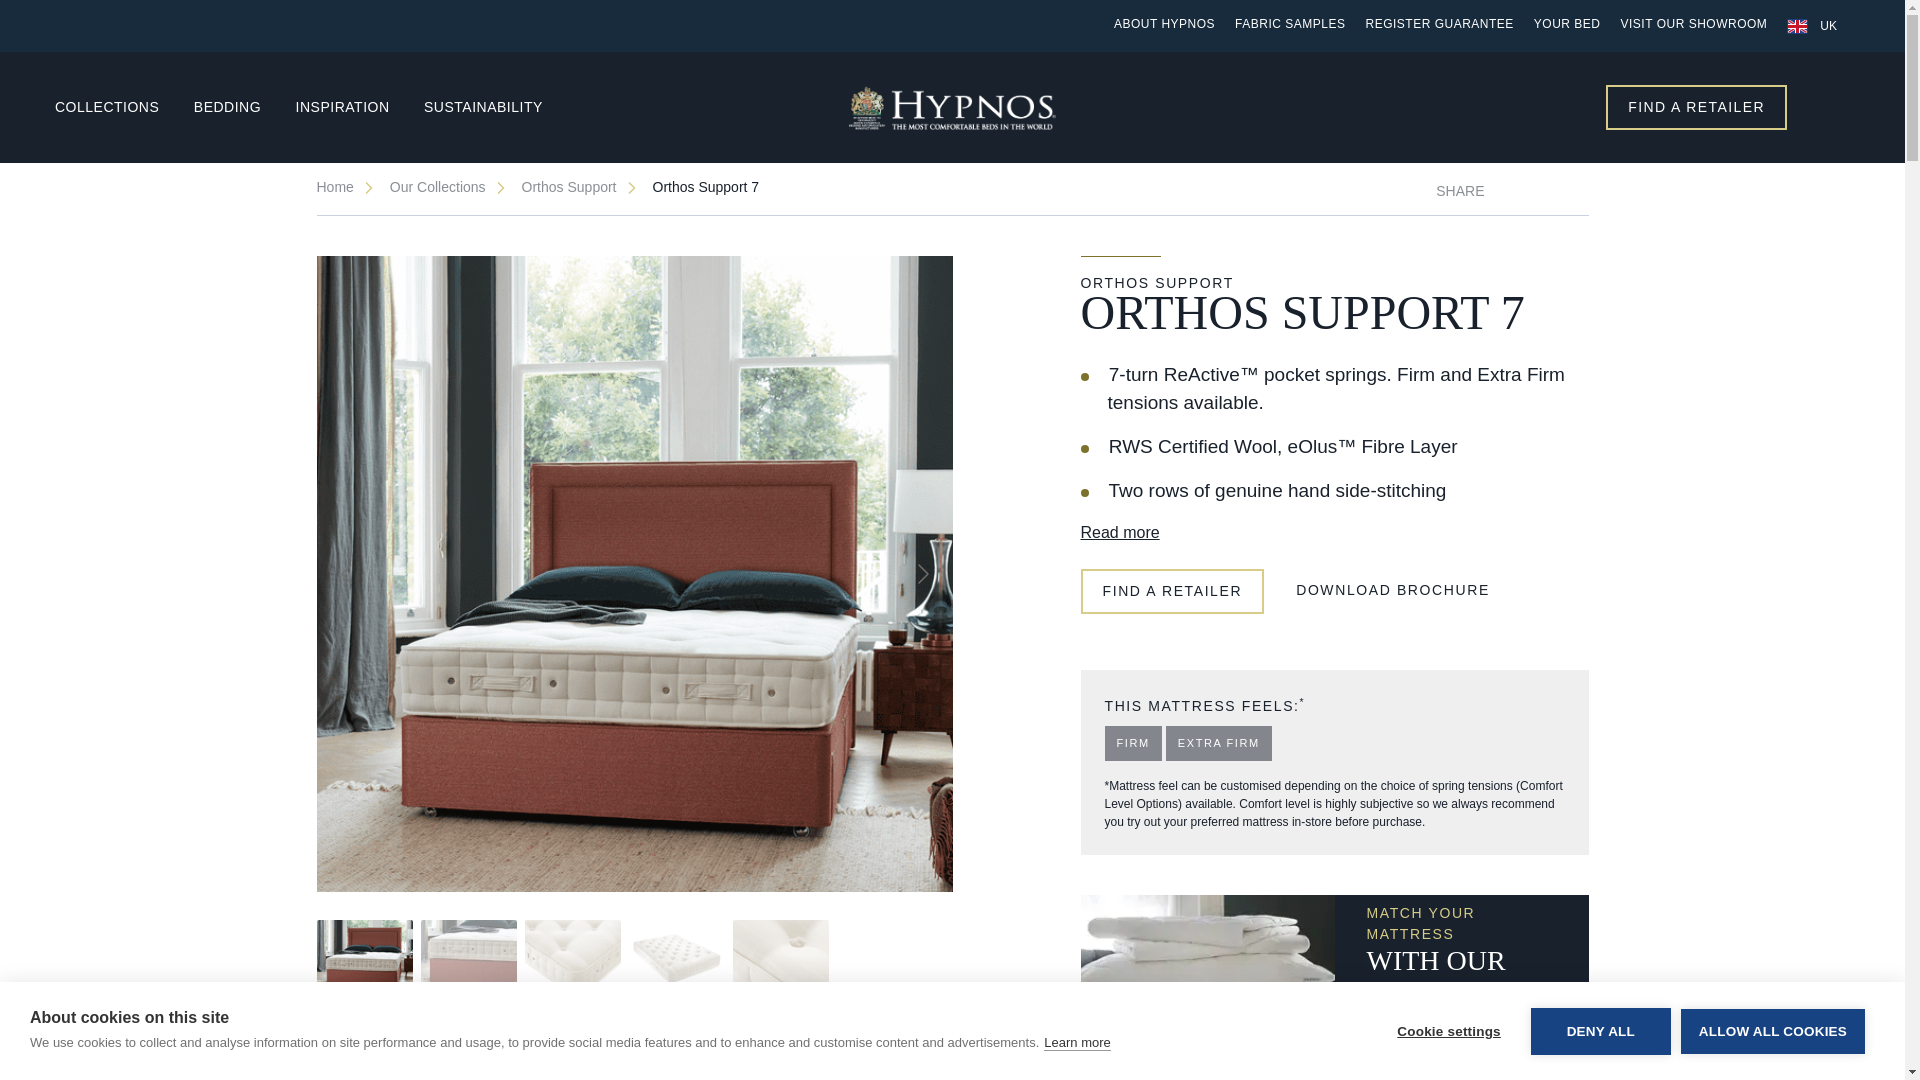  What do you see at coordinates (1694, 26) in the screenshot?
I see `VISIT OUR SHOWROOM` at bounding box center [1694, 26].